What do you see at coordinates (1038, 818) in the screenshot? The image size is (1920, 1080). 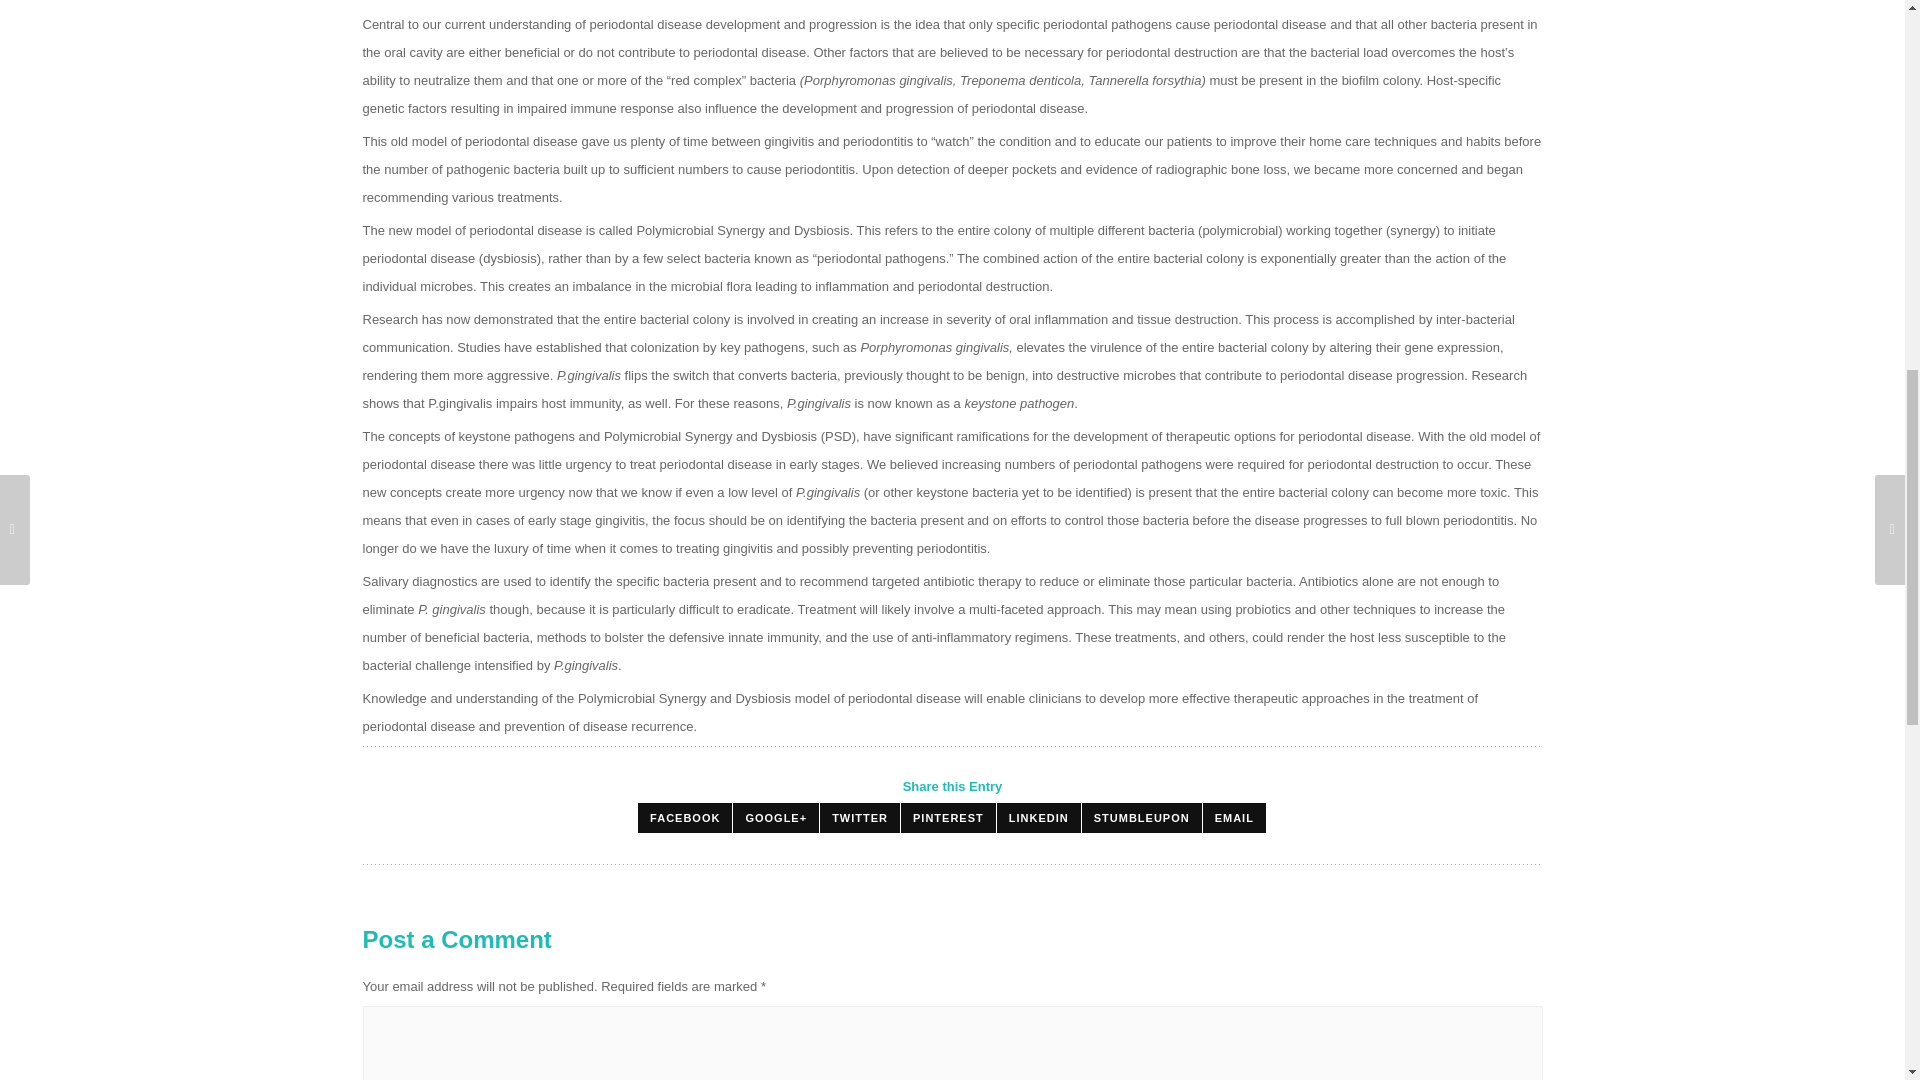 I see `LINKEDIN` at bounding box center [1038, 818].